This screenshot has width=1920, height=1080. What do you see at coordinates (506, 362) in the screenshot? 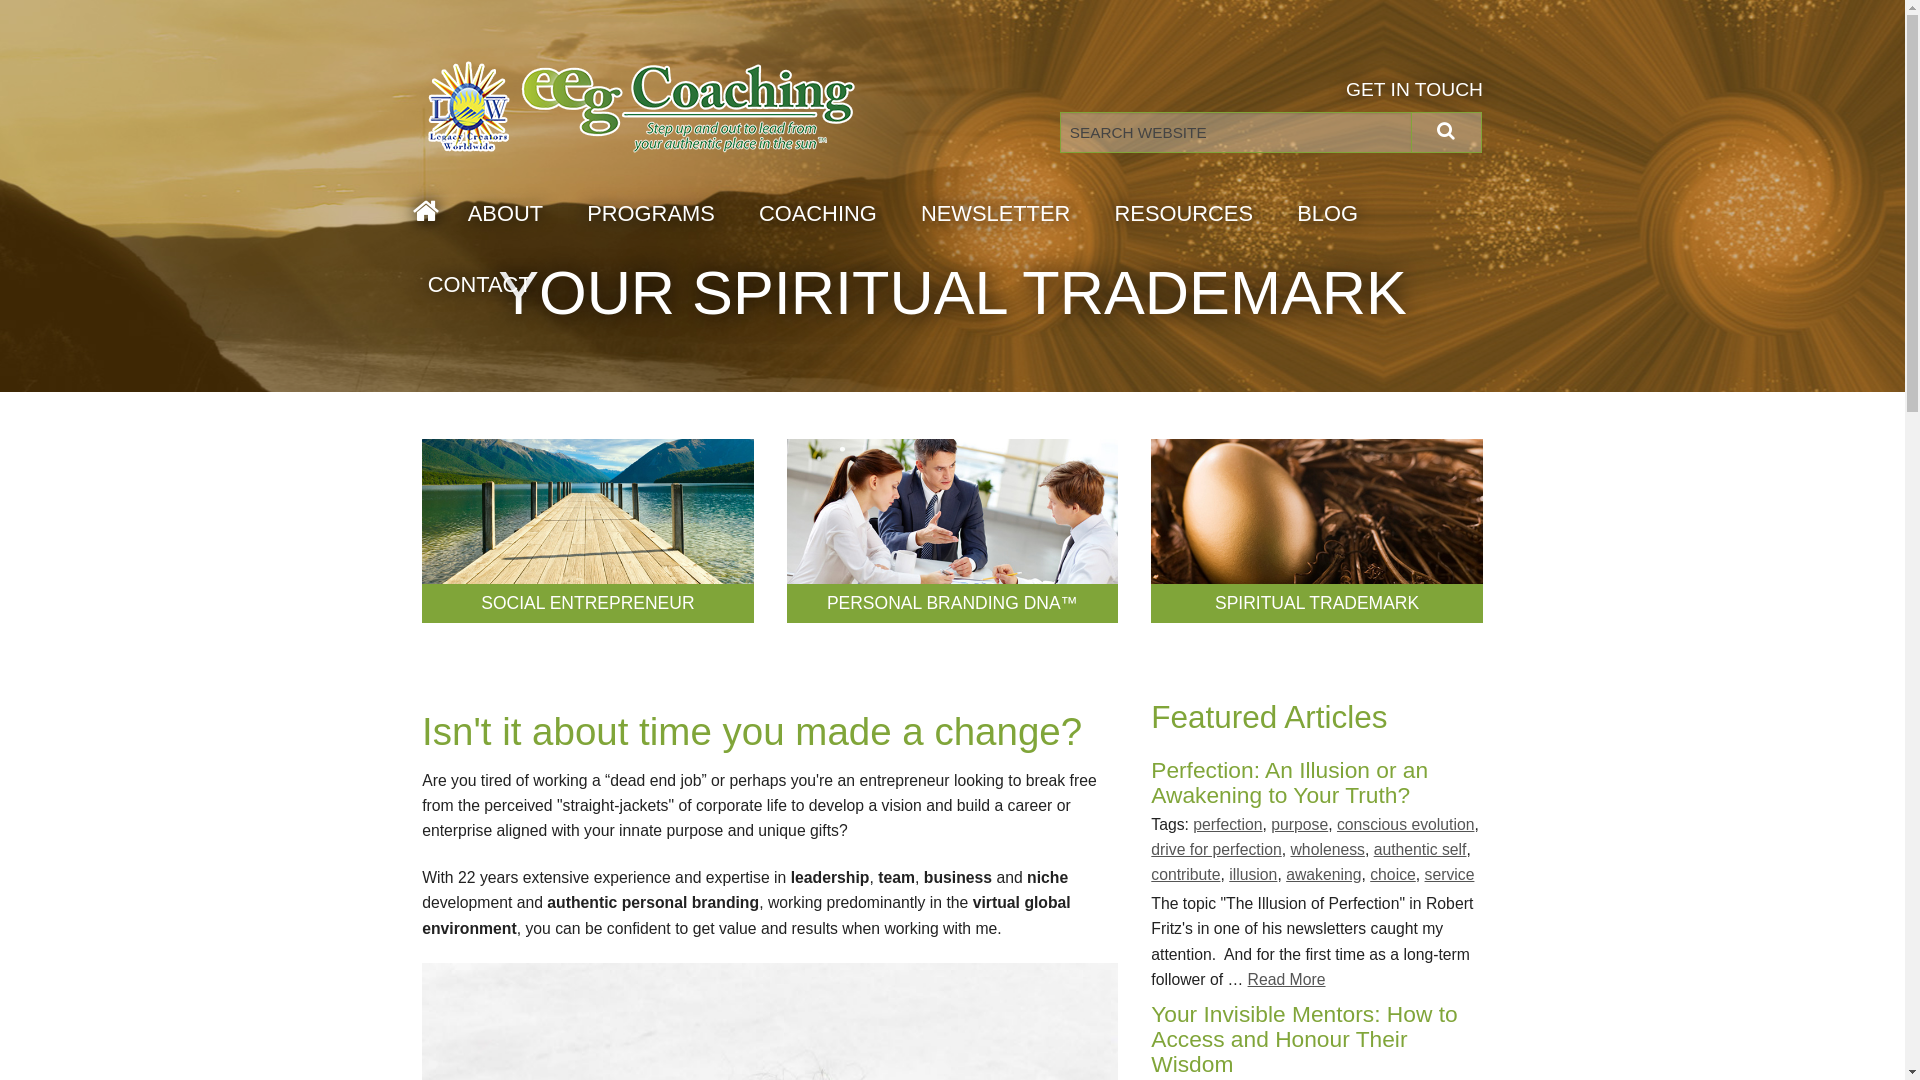
I see `WORLD LEADERSHIP DAY` at bounding box center [506, 362].